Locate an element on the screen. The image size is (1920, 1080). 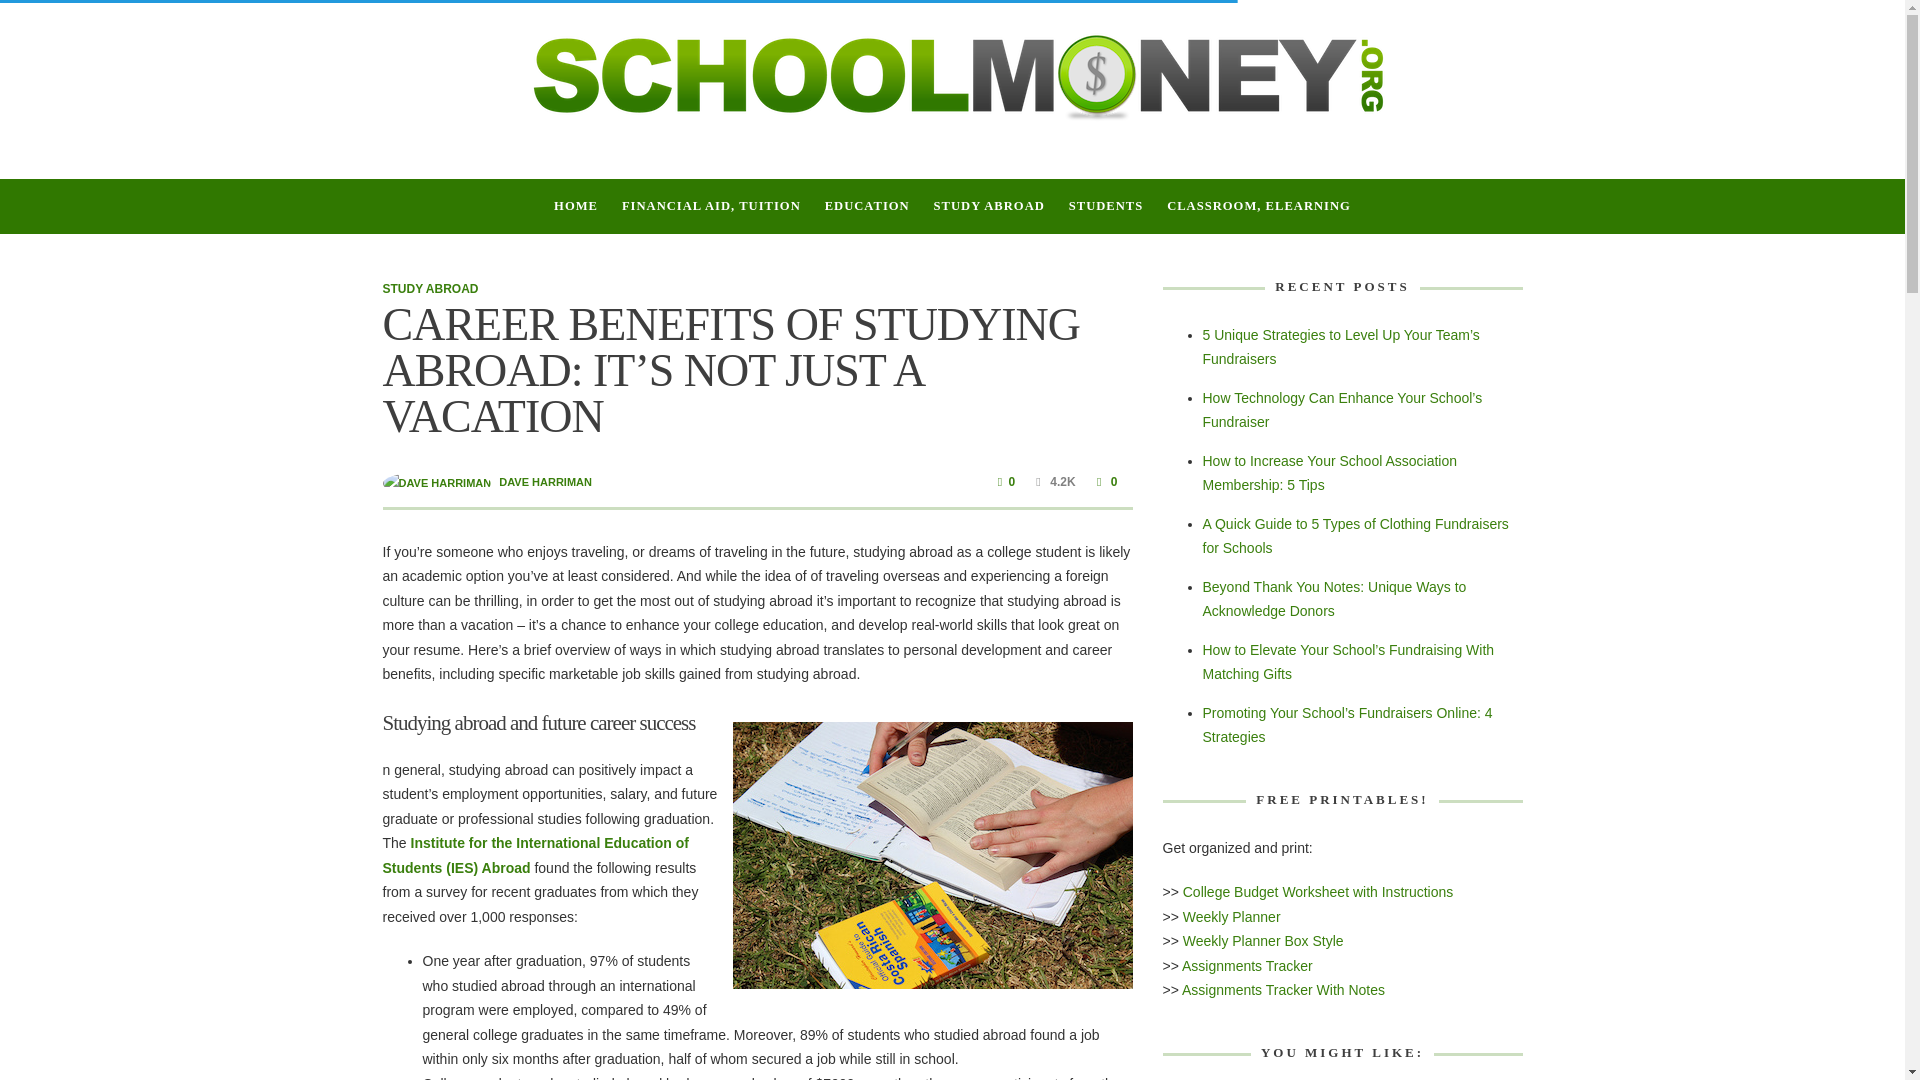
STUDENTS is located at coordinates (1106, 206).